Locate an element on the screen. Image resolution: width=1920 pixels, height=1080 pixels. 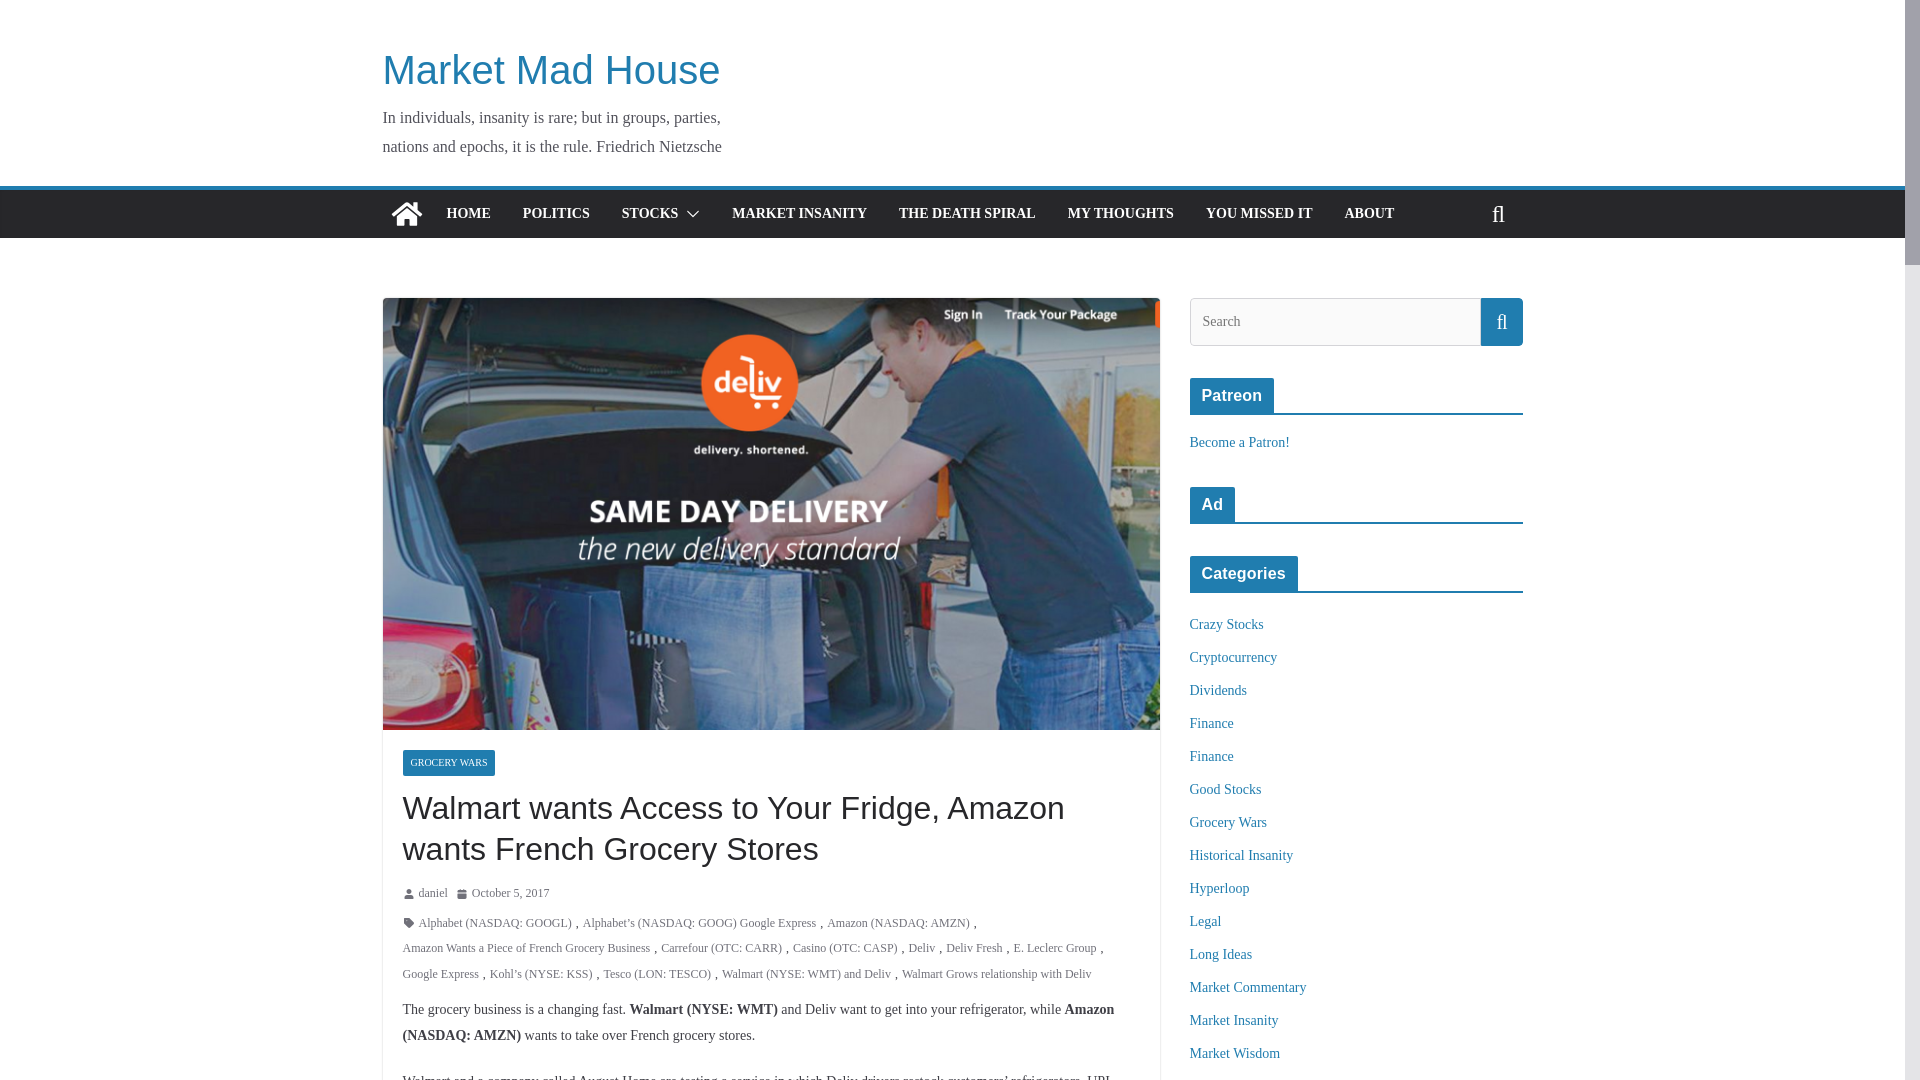
2:59 pm is located at coordinates (502, 894).